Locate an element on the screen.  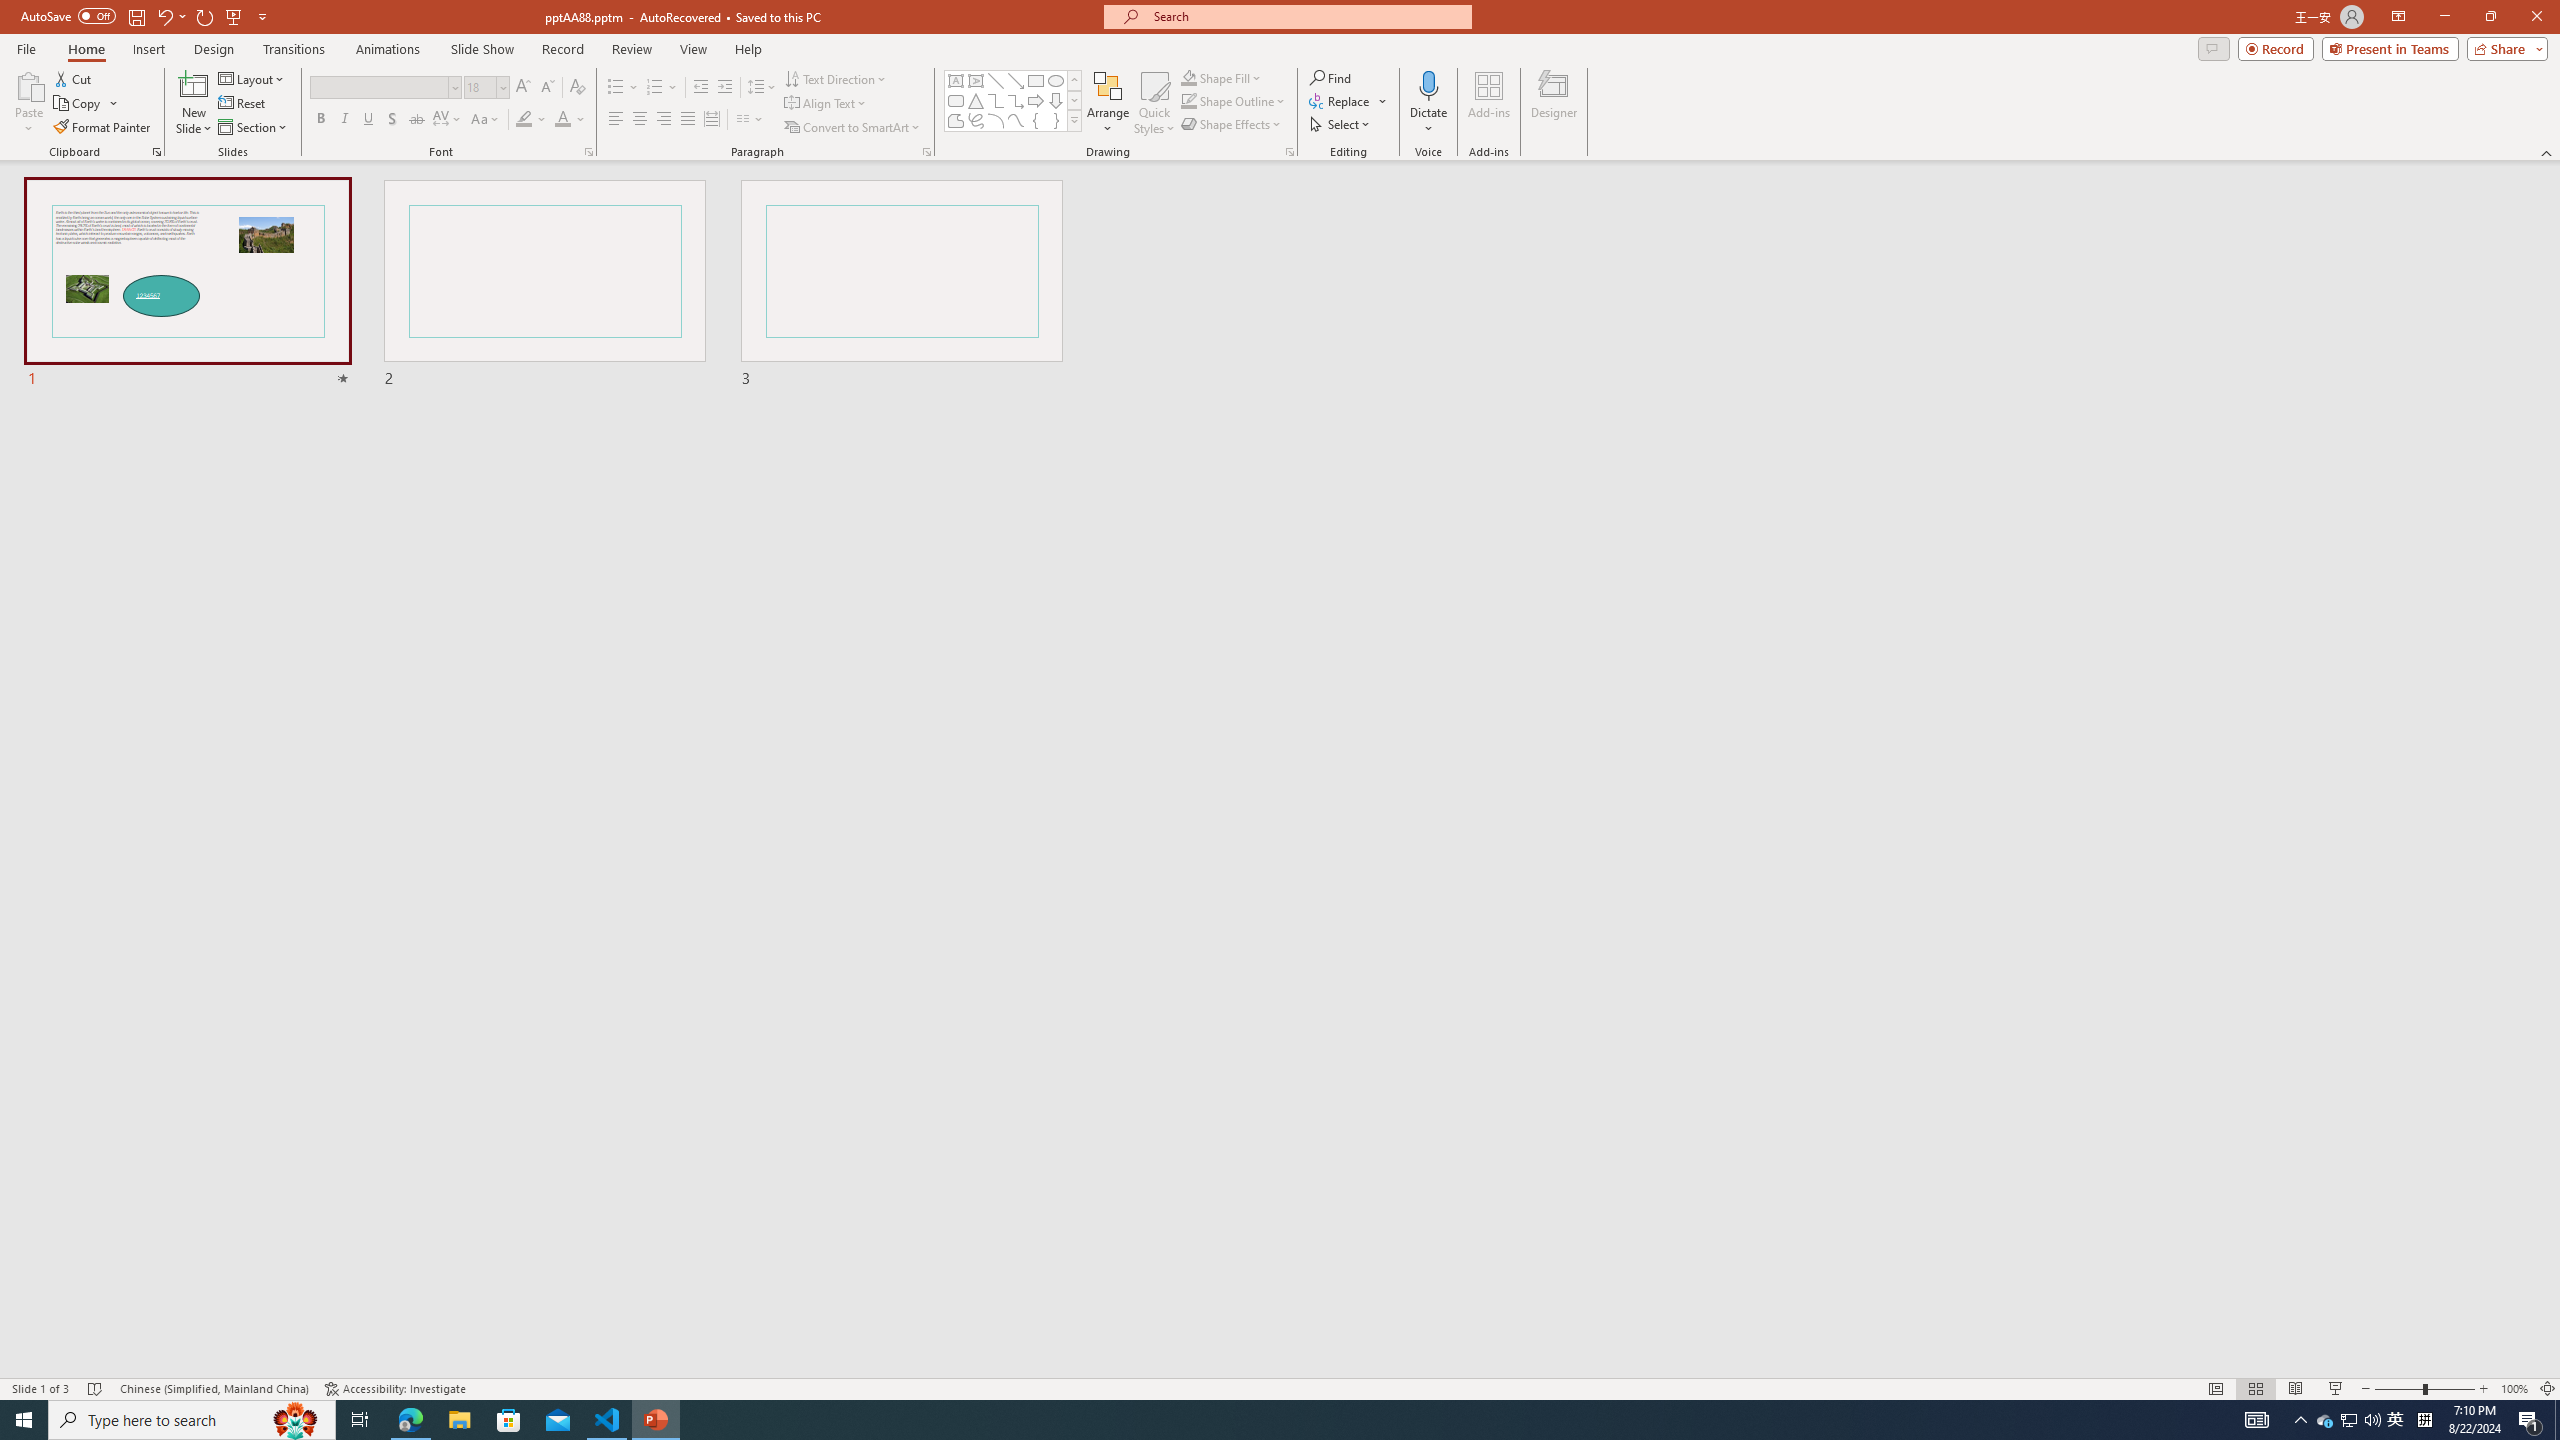
Center is located at coordinates (640, 120).